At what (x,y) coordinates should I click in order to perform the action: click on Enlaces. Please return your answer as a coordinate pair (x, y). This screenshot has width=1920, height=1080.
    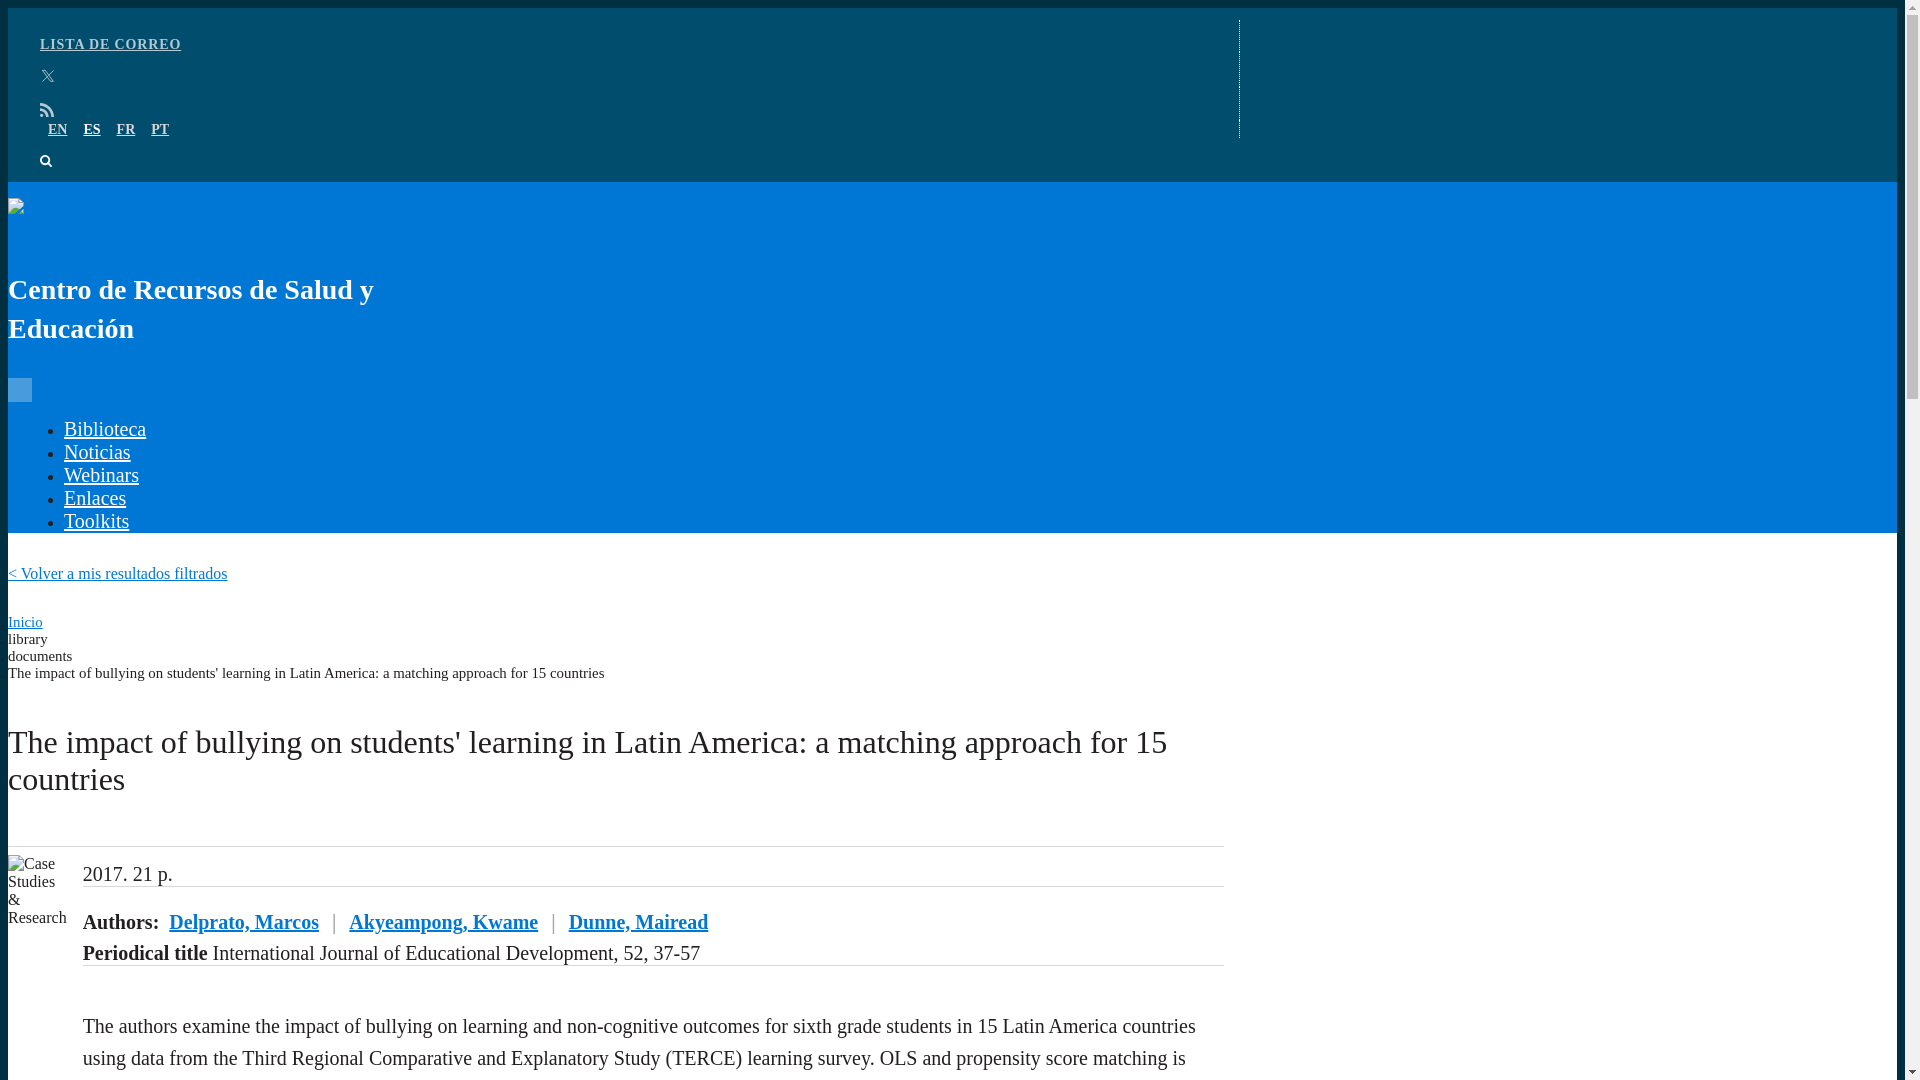
    Looking at the image, I should click on (94, 516).